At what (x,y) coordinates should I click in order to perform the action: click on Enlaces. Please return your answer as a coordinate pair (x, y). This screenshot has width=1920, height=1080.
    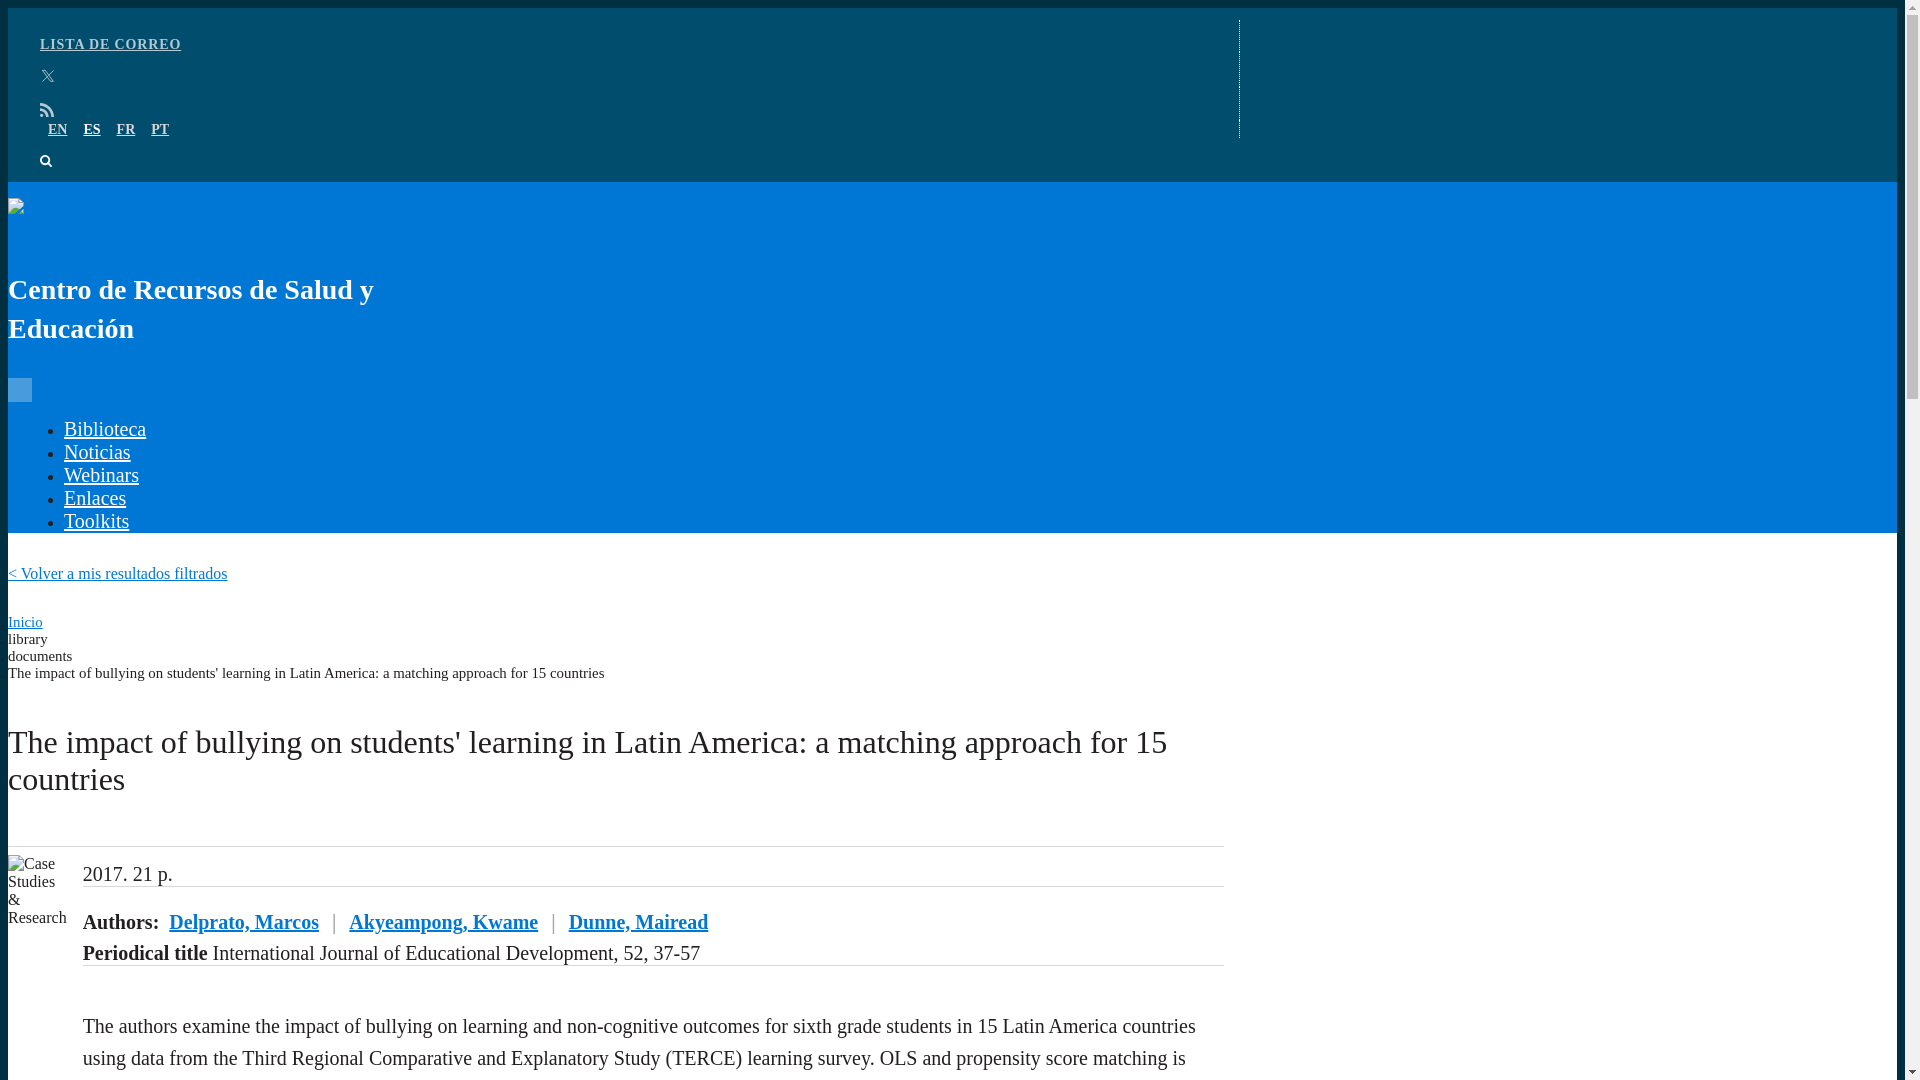
    Looking at the image, I should click on (94, 516).